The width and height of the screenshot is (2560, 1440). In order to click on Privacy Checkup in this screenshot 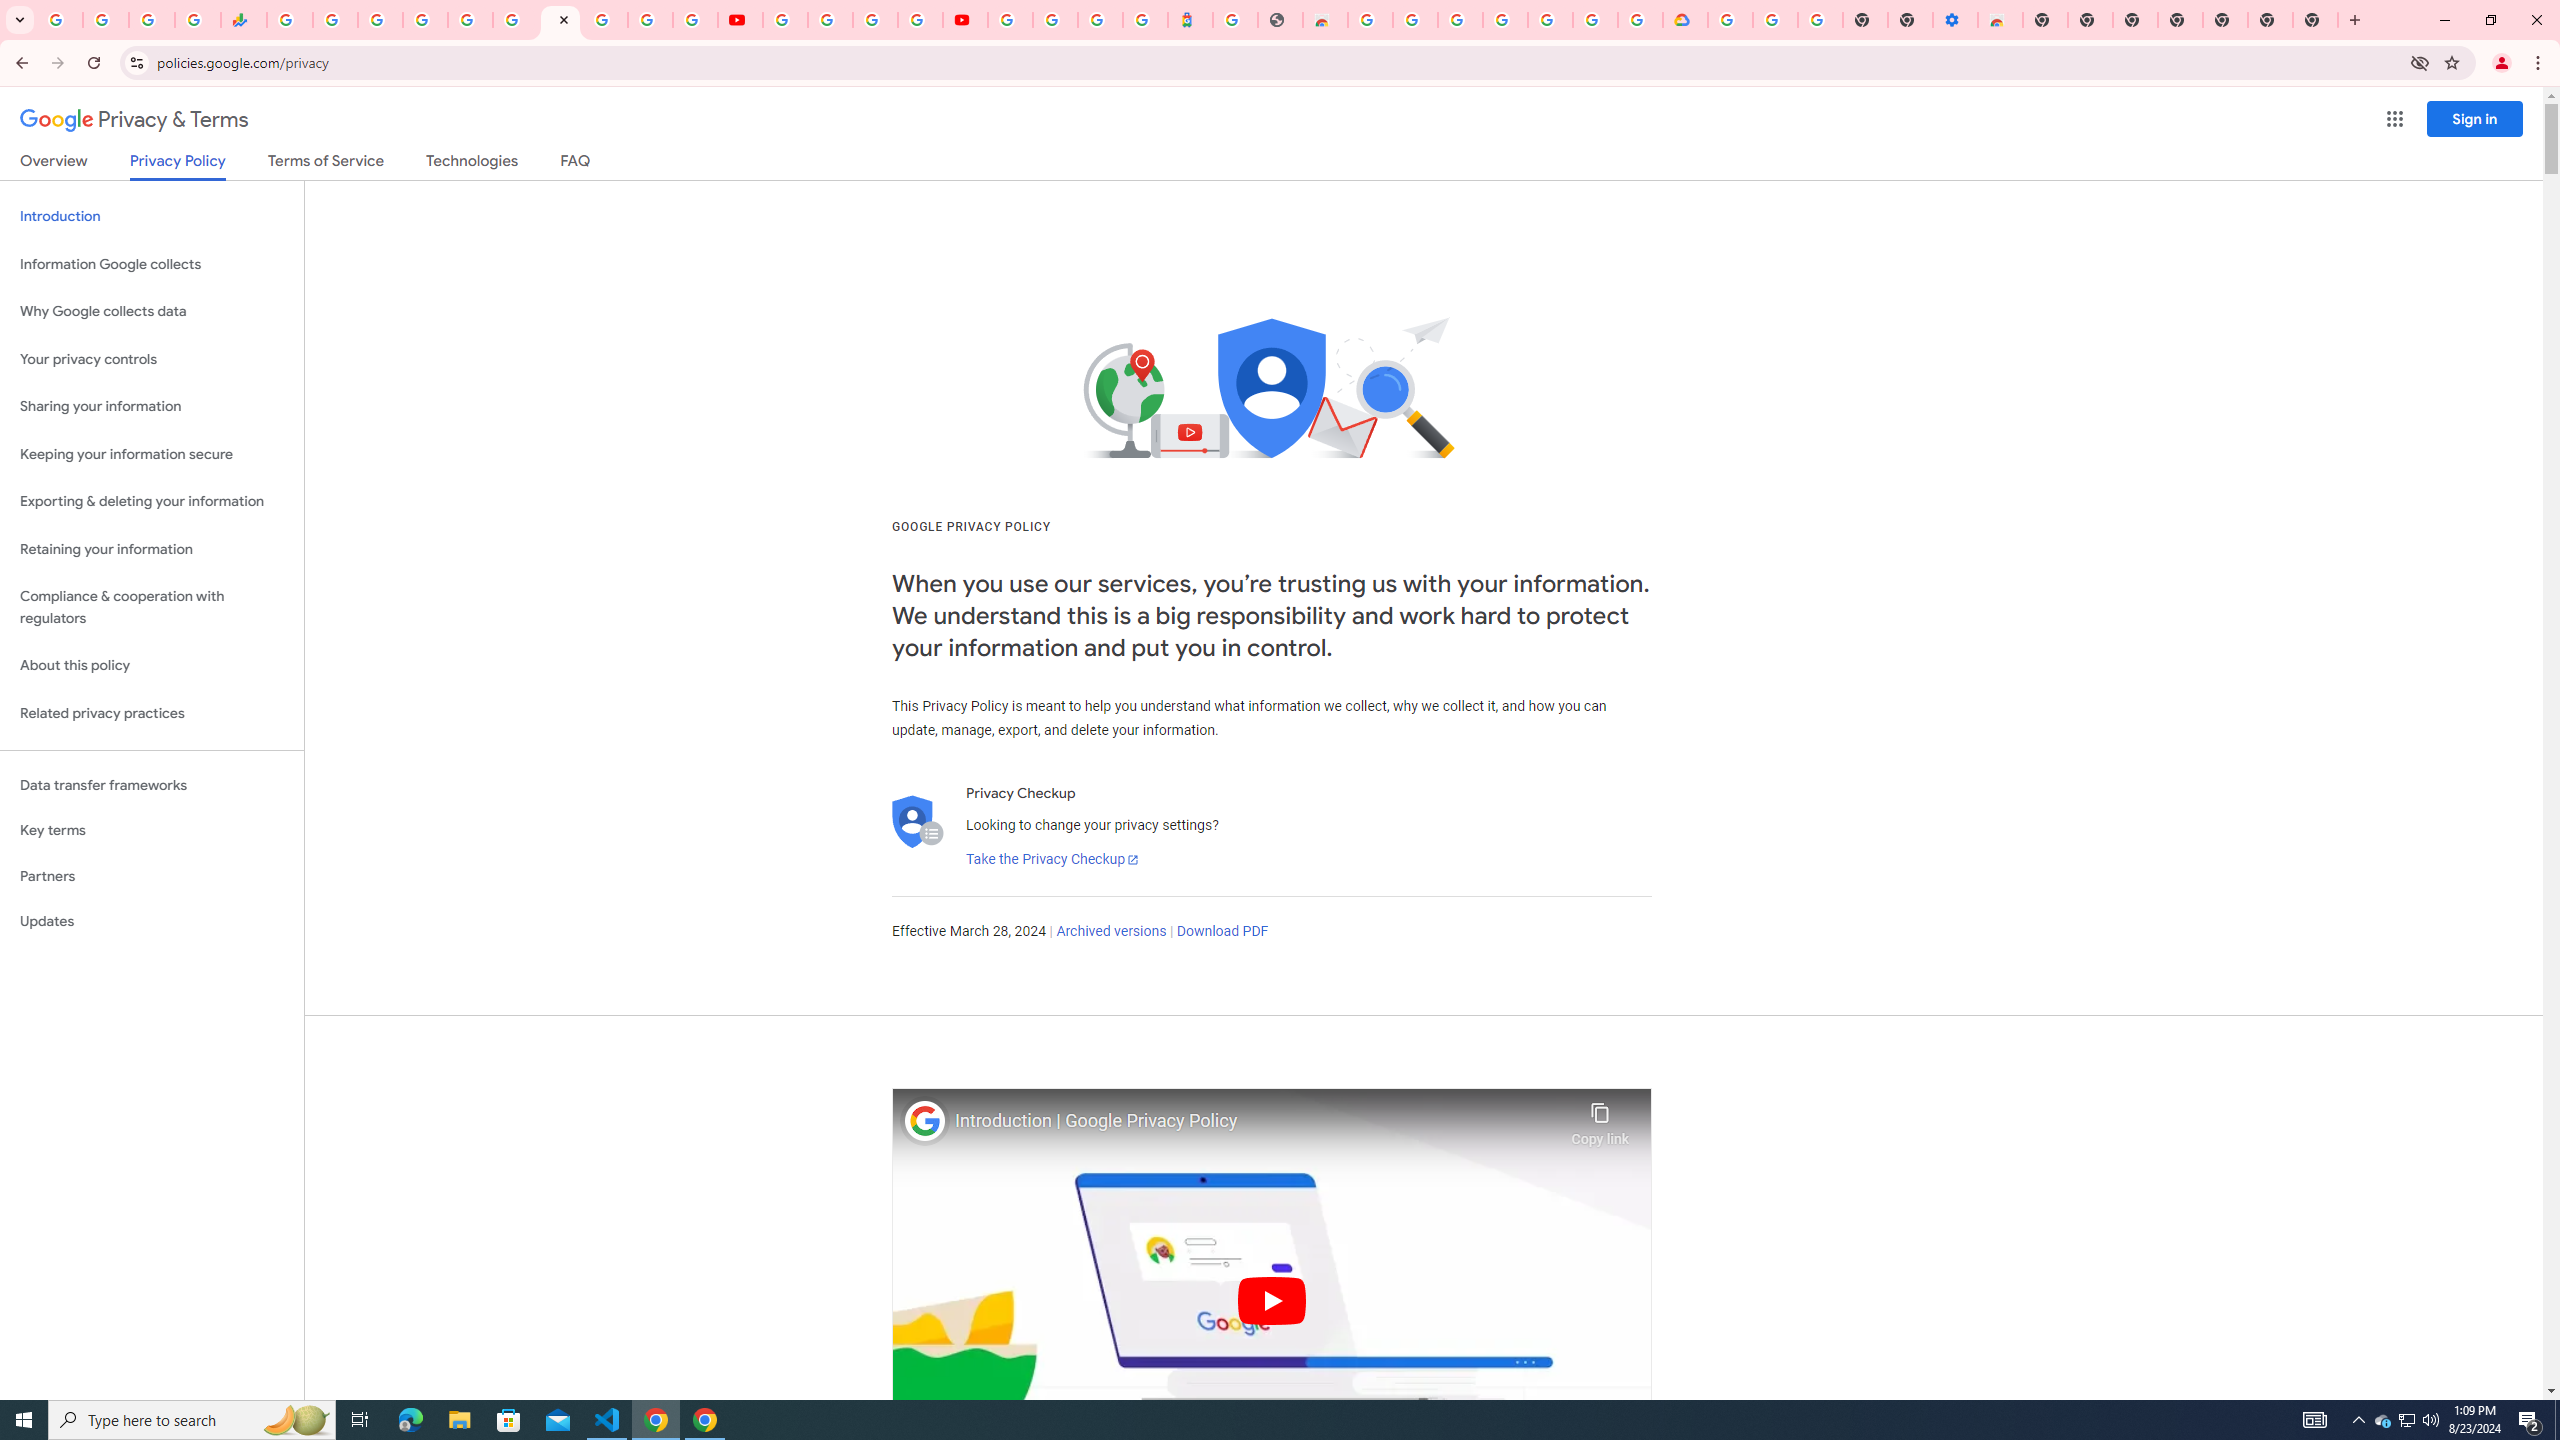, I will do `click(695, 20)`.